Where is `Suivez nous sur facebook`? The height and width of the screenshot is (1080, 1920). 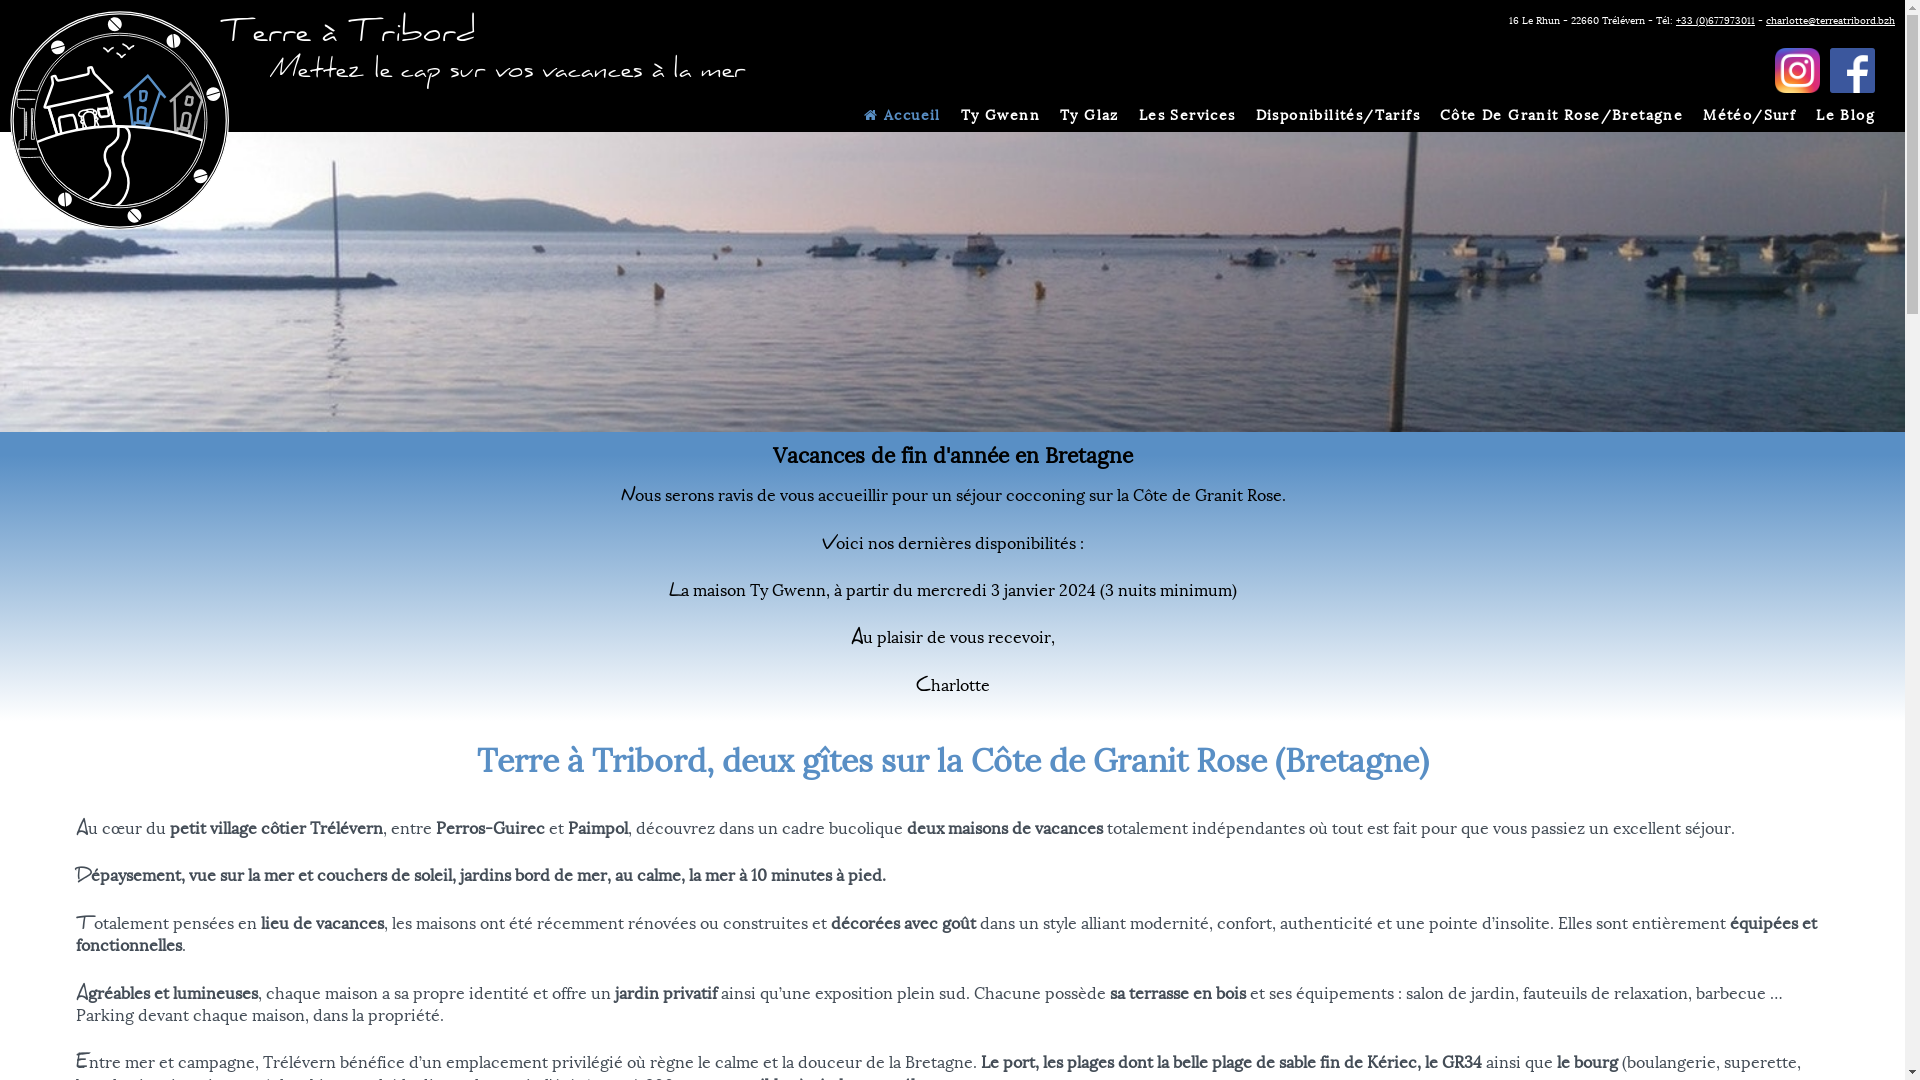
Suivez nous sur facebook is located at coordinates (1852, 70).